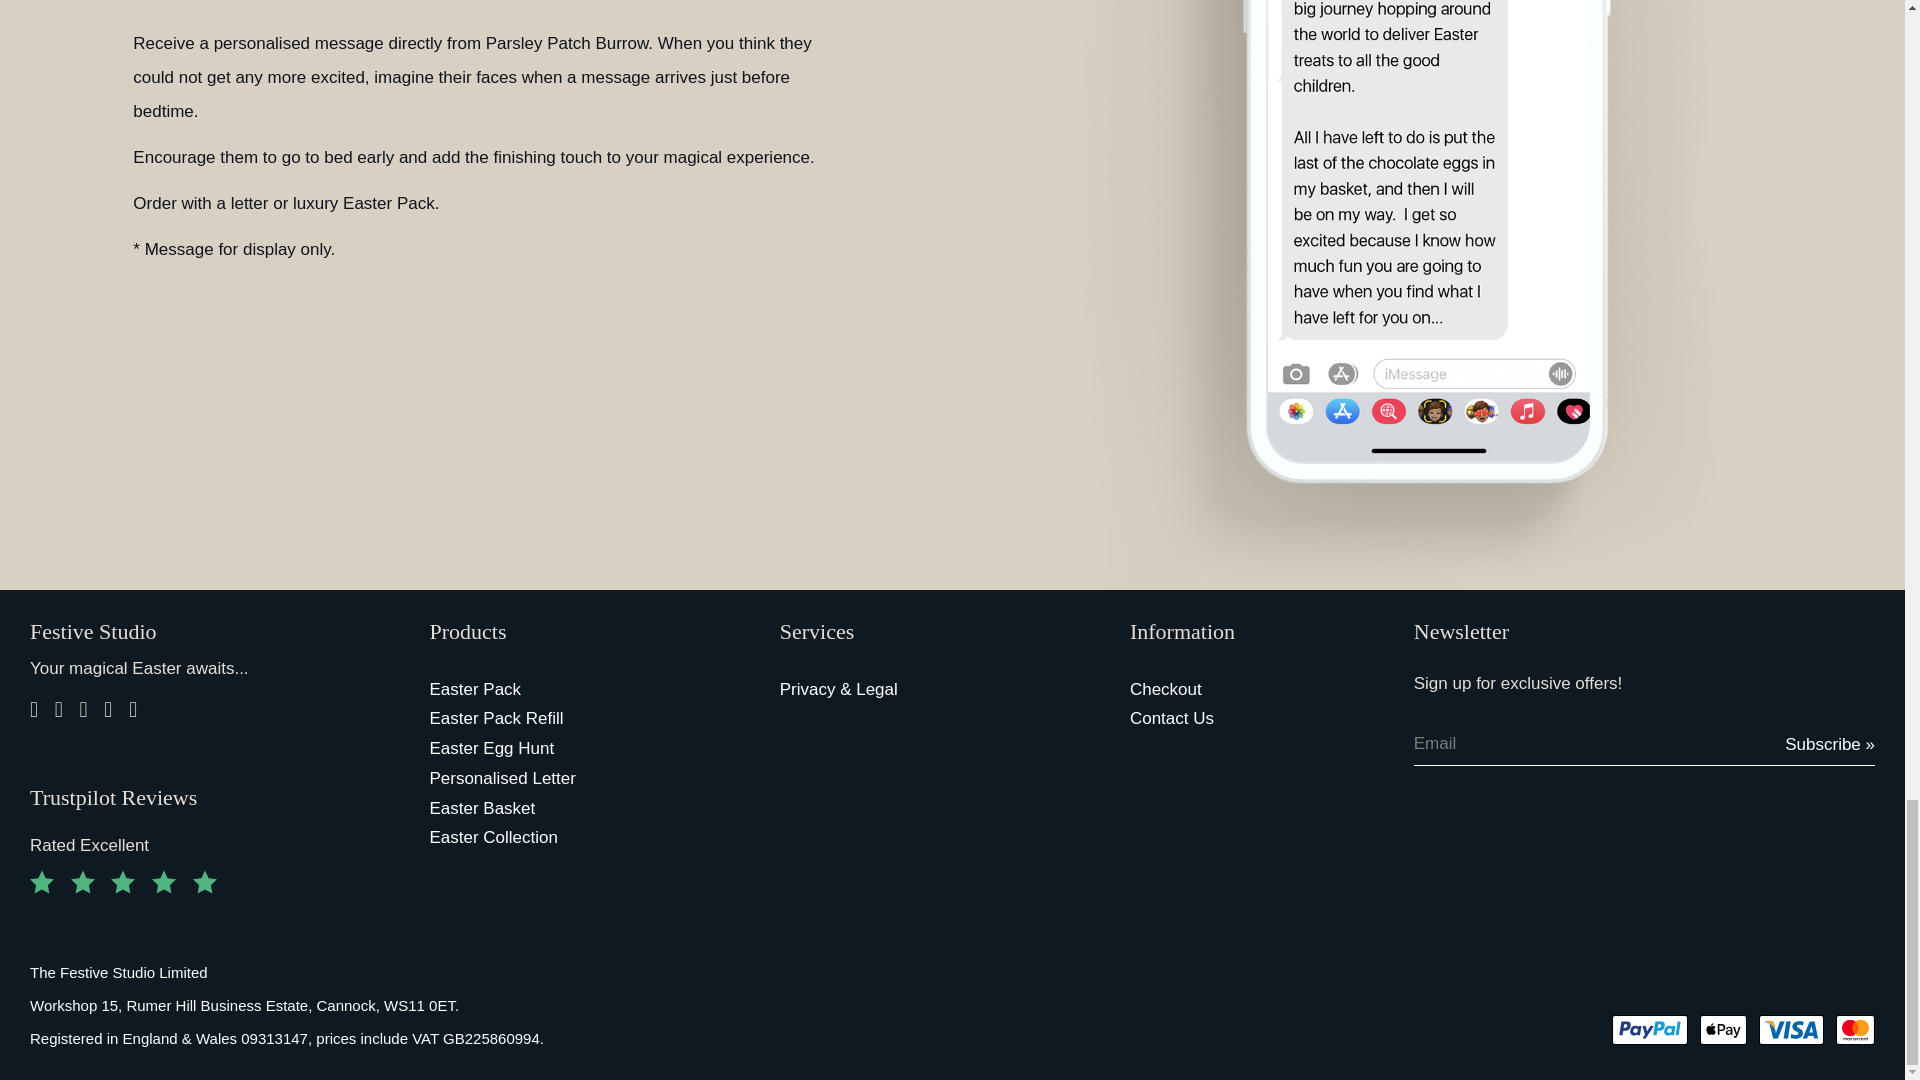  What do you see at coordinates (554, 778) in the screenshot?
I see `Personalised Letter` at bounding box center [554, 778].